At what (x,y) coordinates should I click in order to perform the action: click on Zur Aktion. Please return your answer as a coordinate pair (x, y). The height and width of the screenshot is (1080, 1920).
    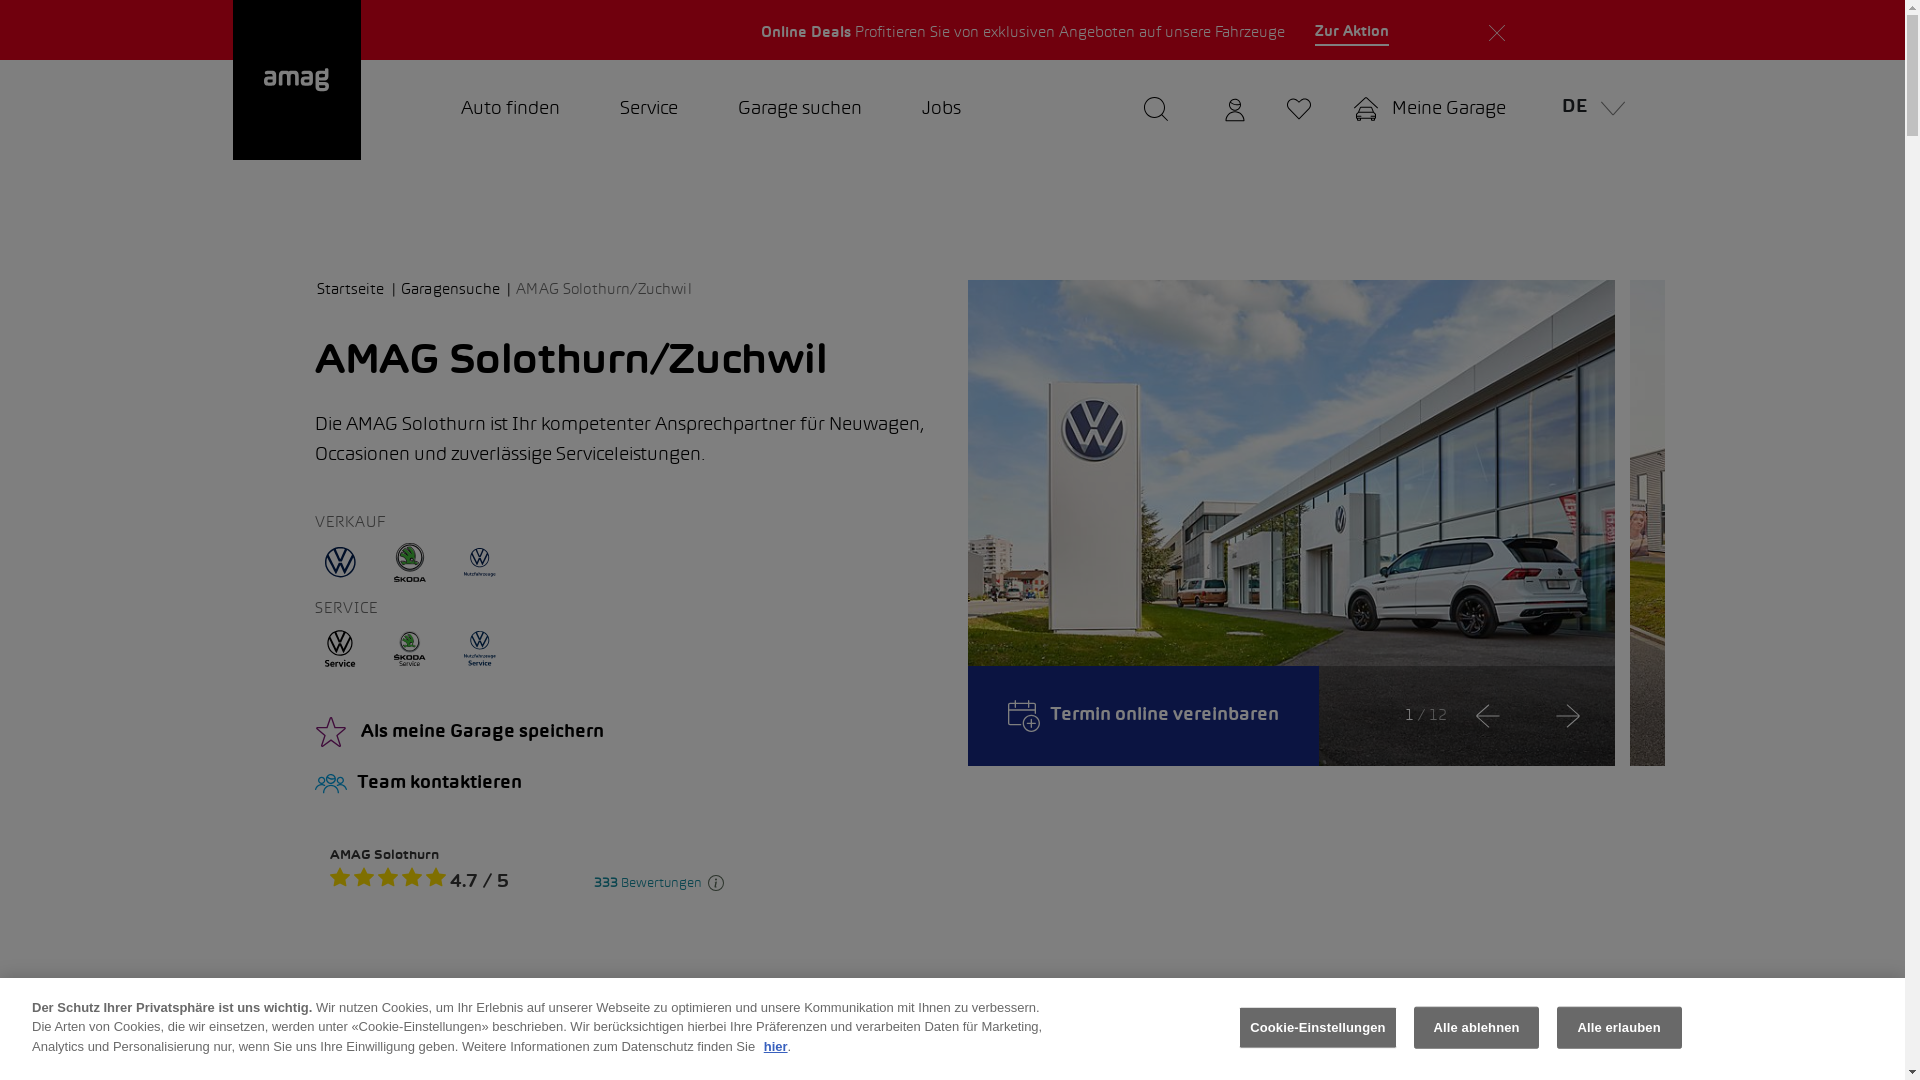
    Looking at the image, I should click on (1352, 33).